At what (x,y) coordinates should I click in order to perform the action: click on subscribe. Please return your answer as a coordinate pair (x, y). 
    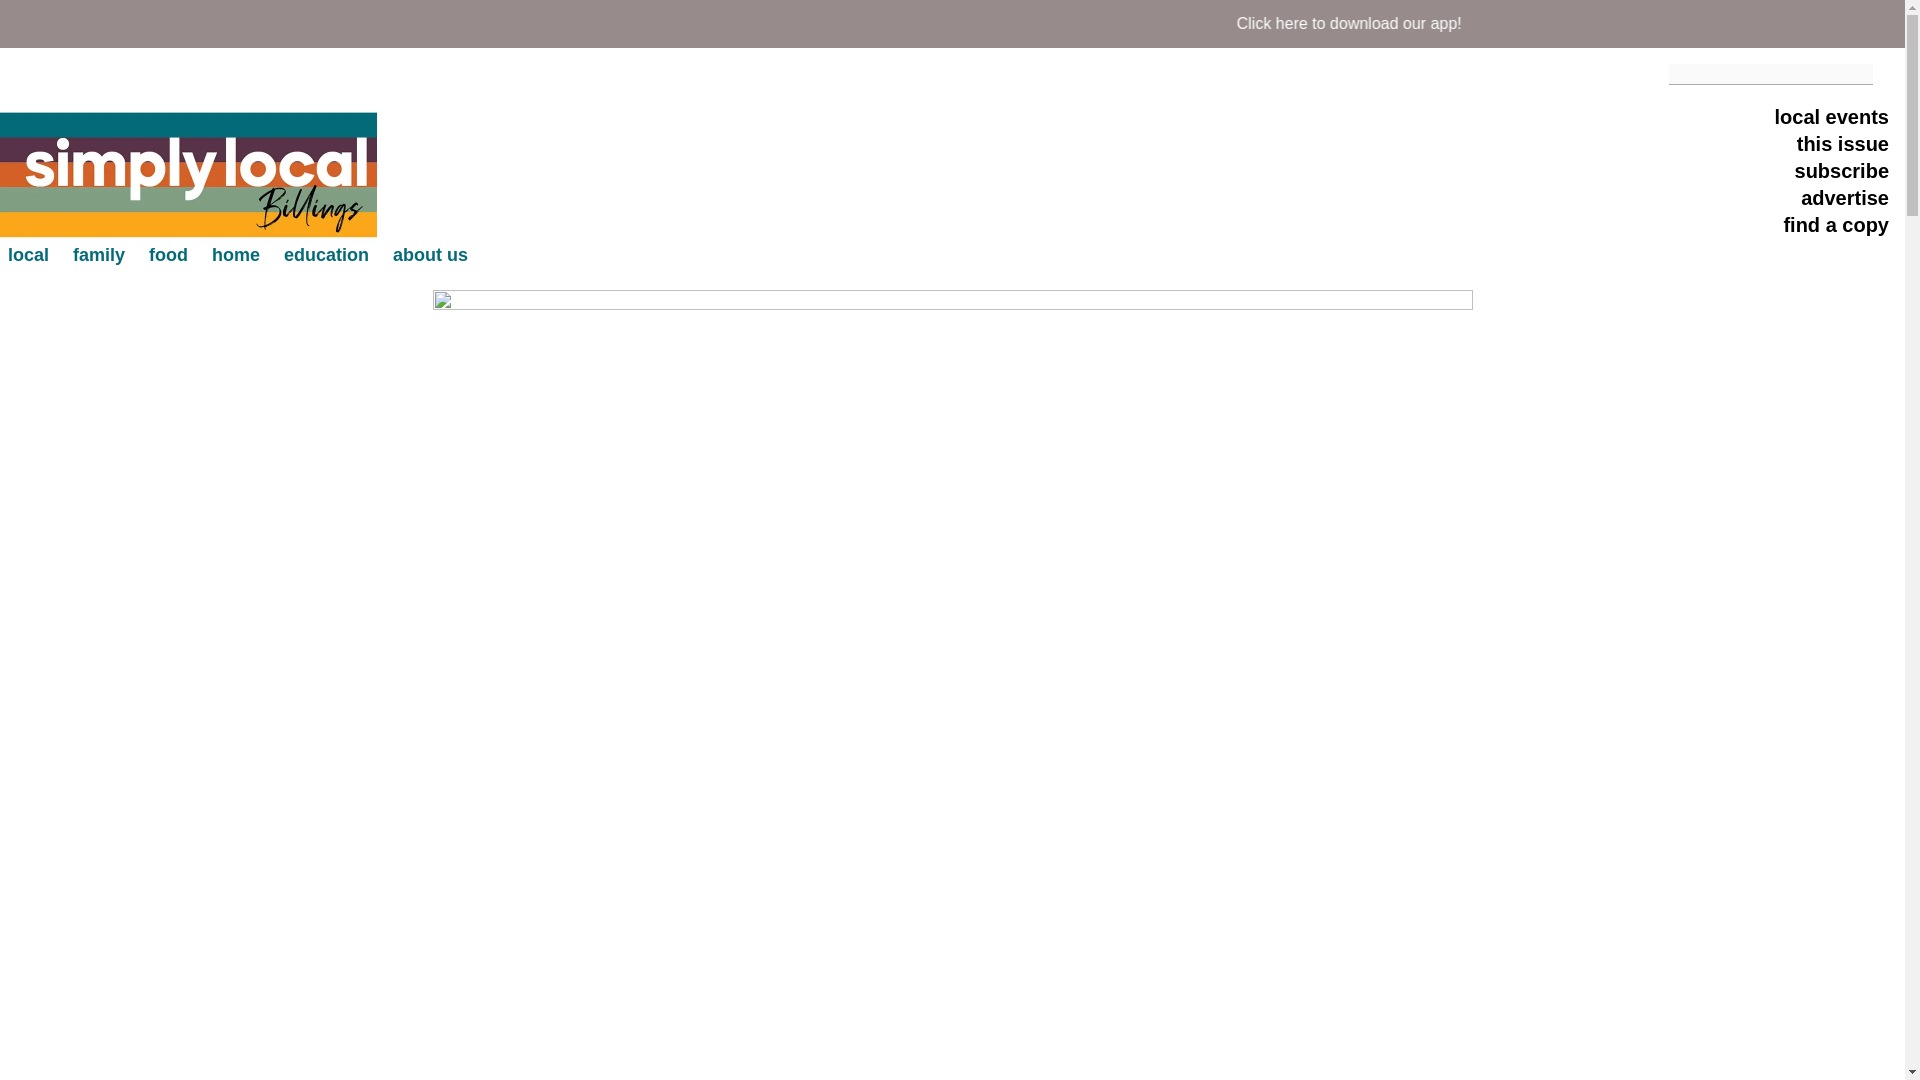
    Looking at the image, I should click on (1842, 172).